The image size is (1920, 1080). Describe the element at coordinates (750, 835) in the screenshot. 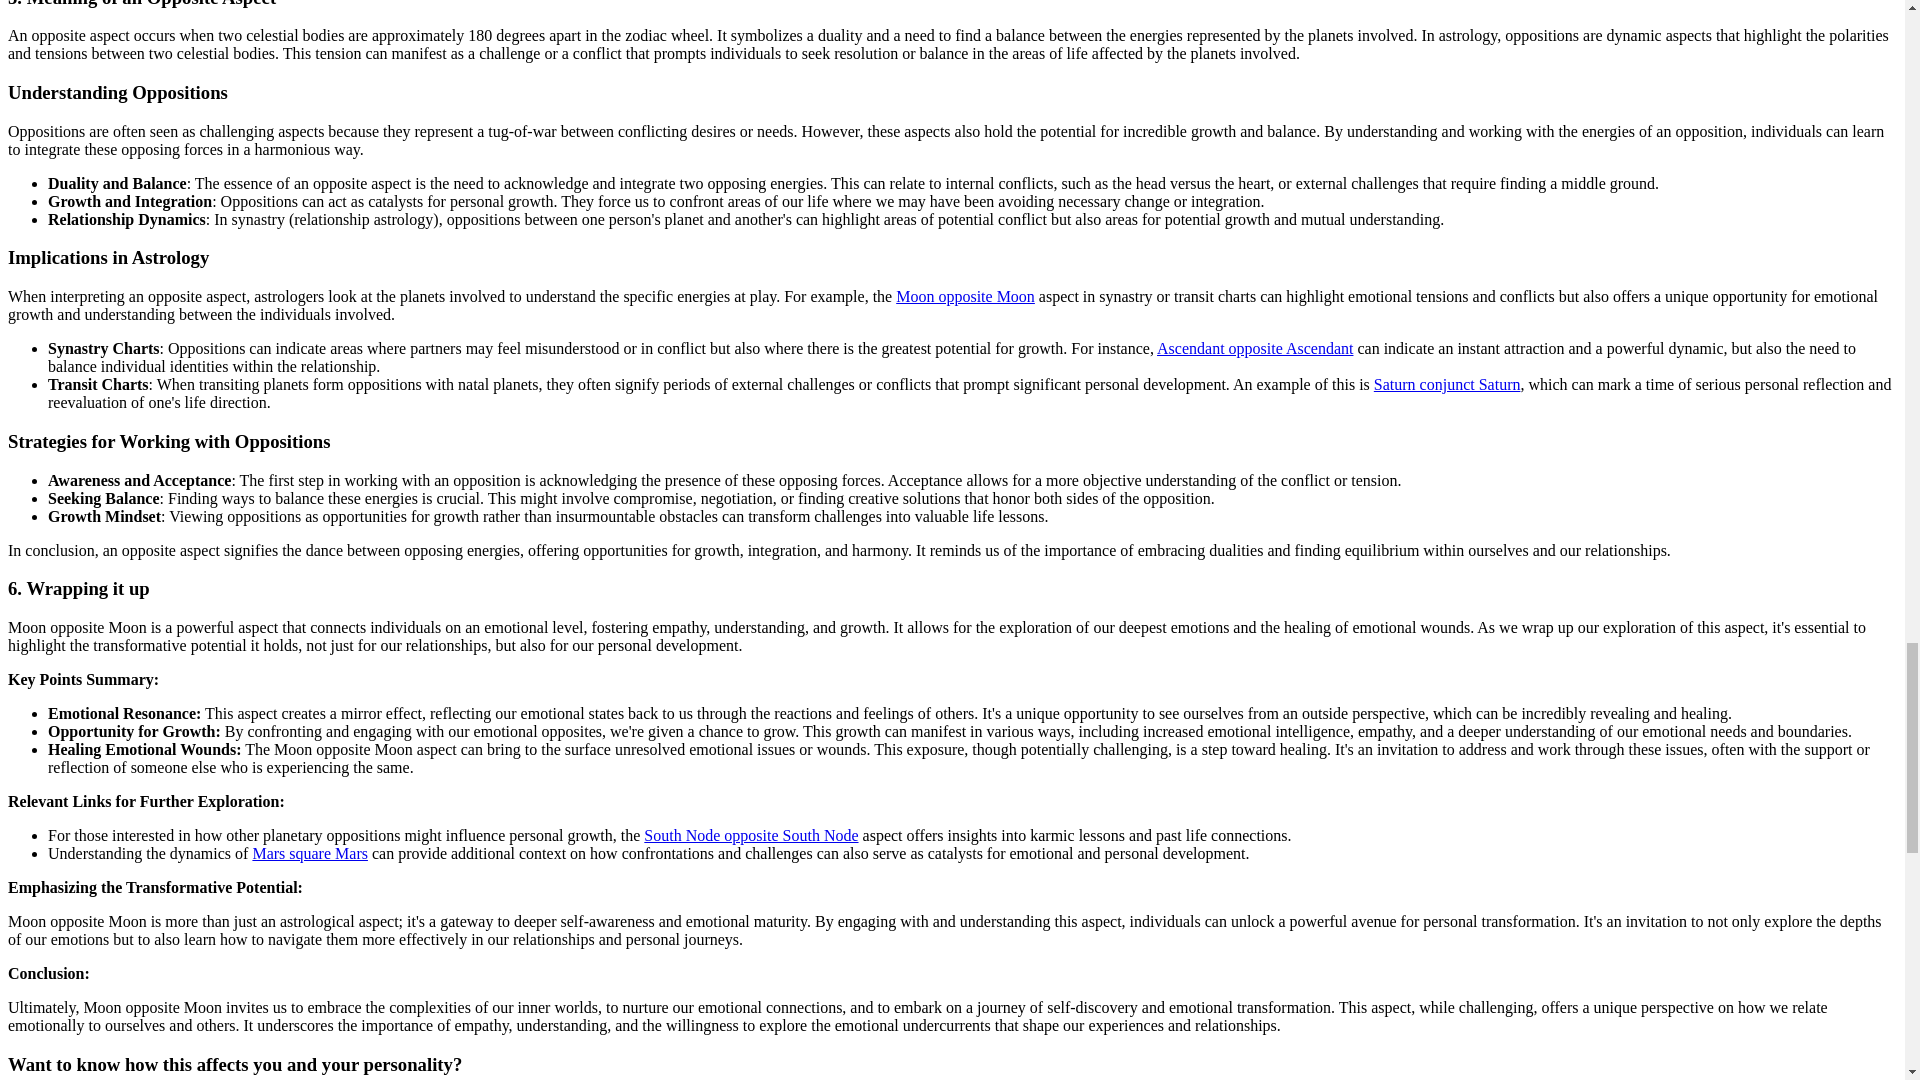

I see `South Node opposite South Node` at that location.